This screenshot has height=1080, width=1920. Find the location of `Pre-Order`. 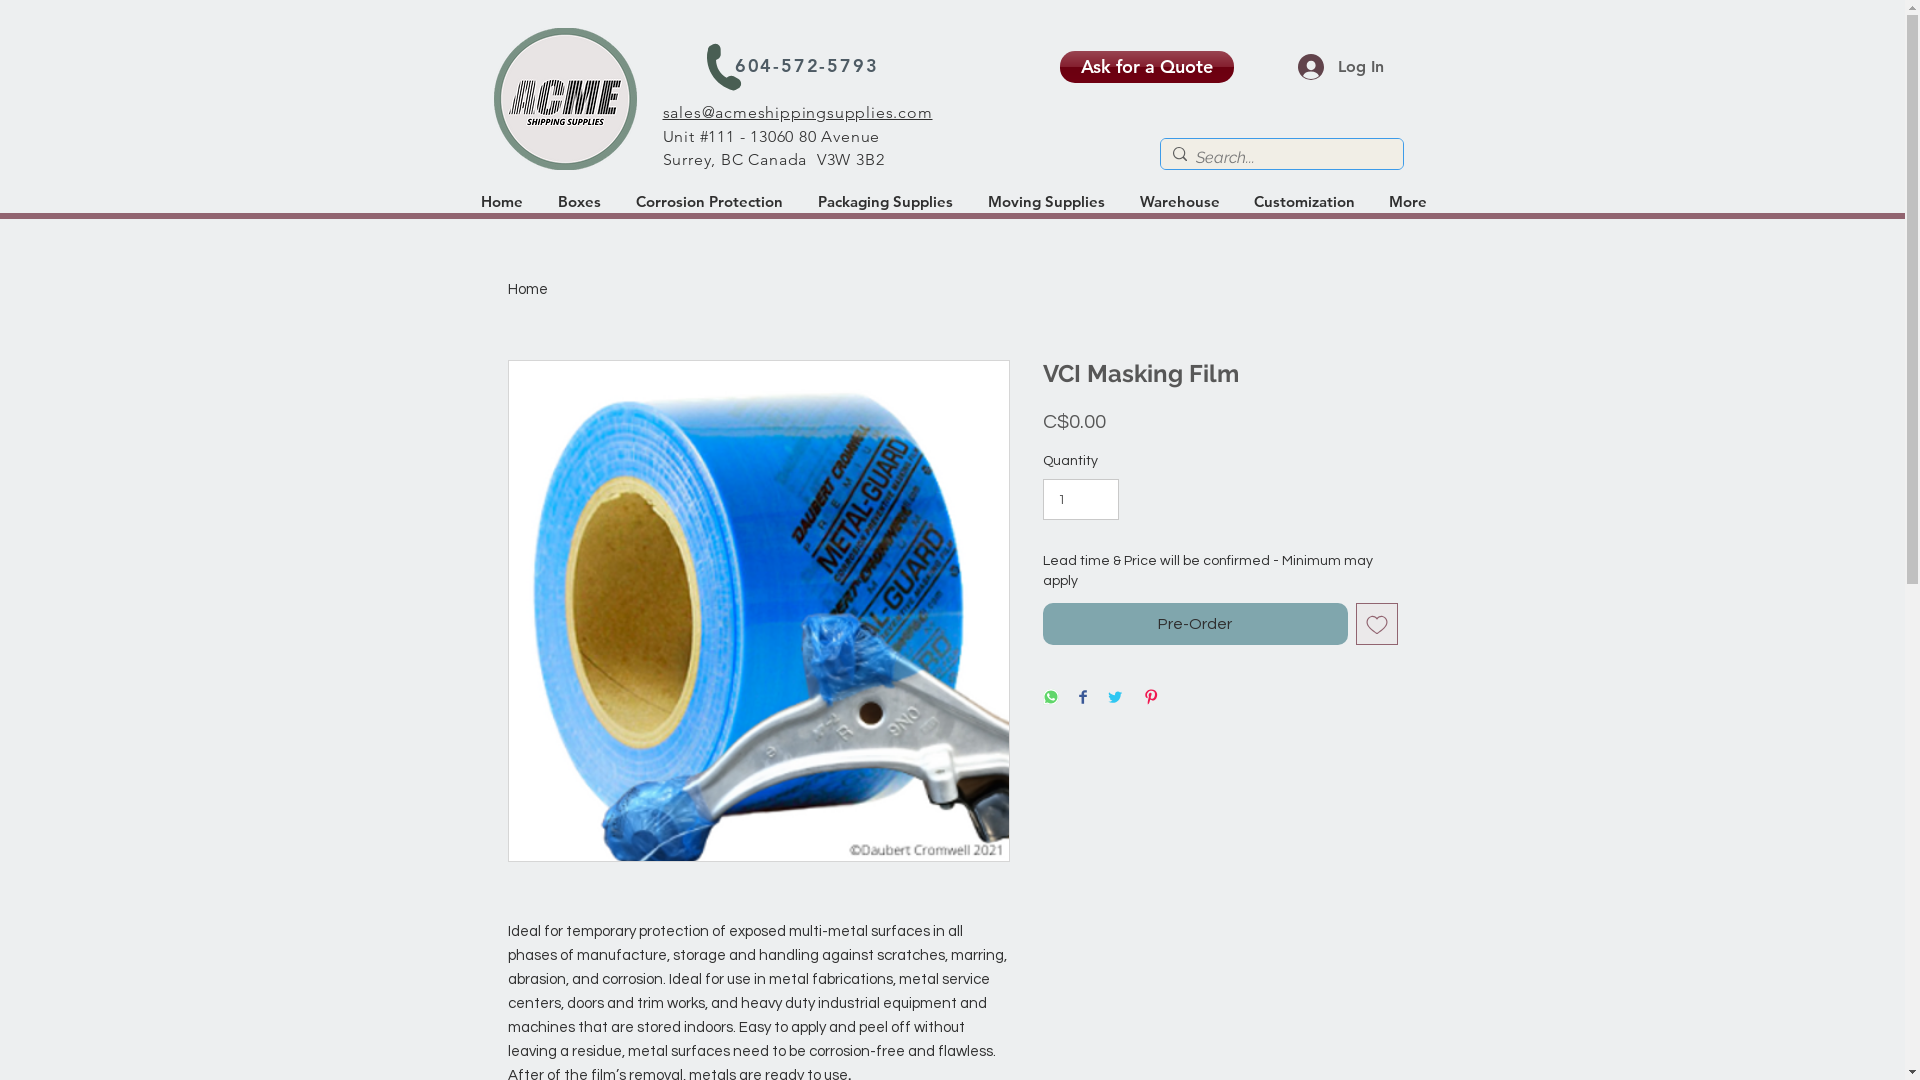

Pre-Order is located at coordinates (1194, 624).